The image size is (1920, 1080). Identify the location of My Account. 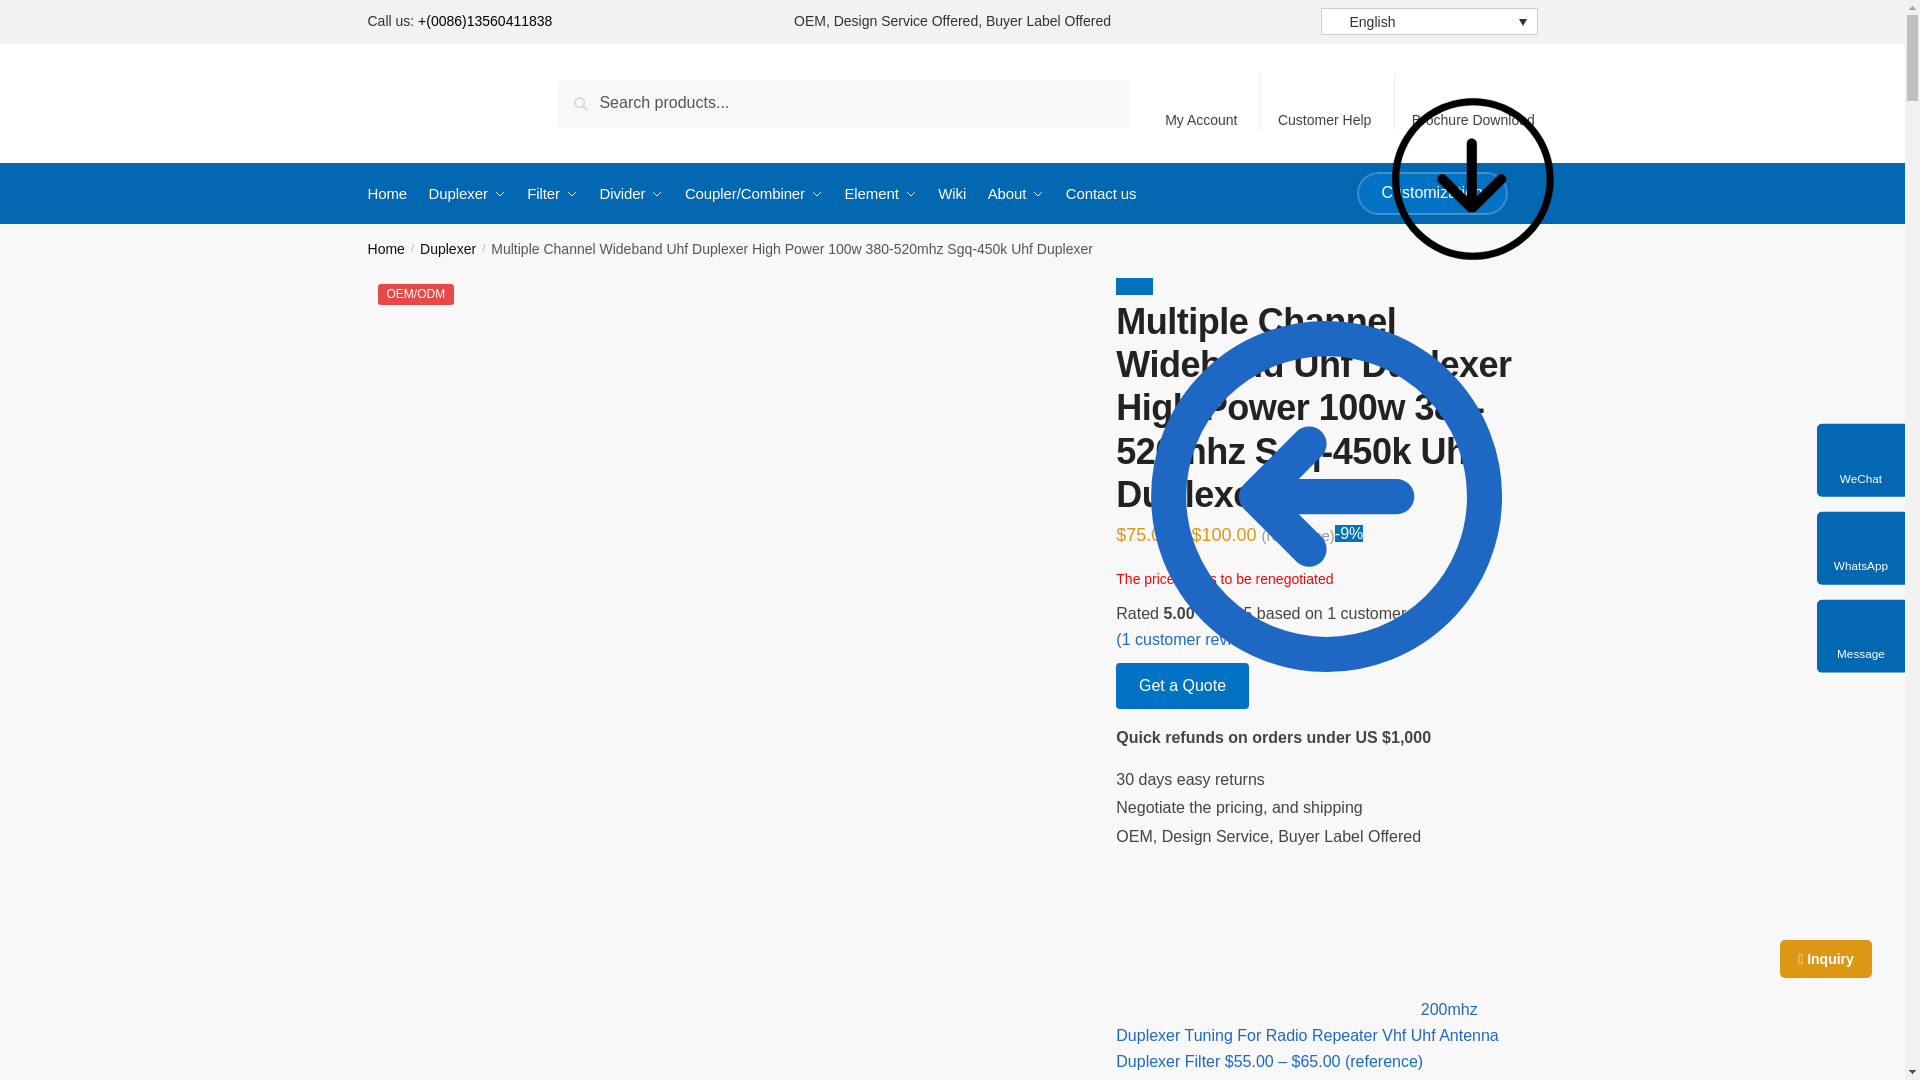
(1201, 102).